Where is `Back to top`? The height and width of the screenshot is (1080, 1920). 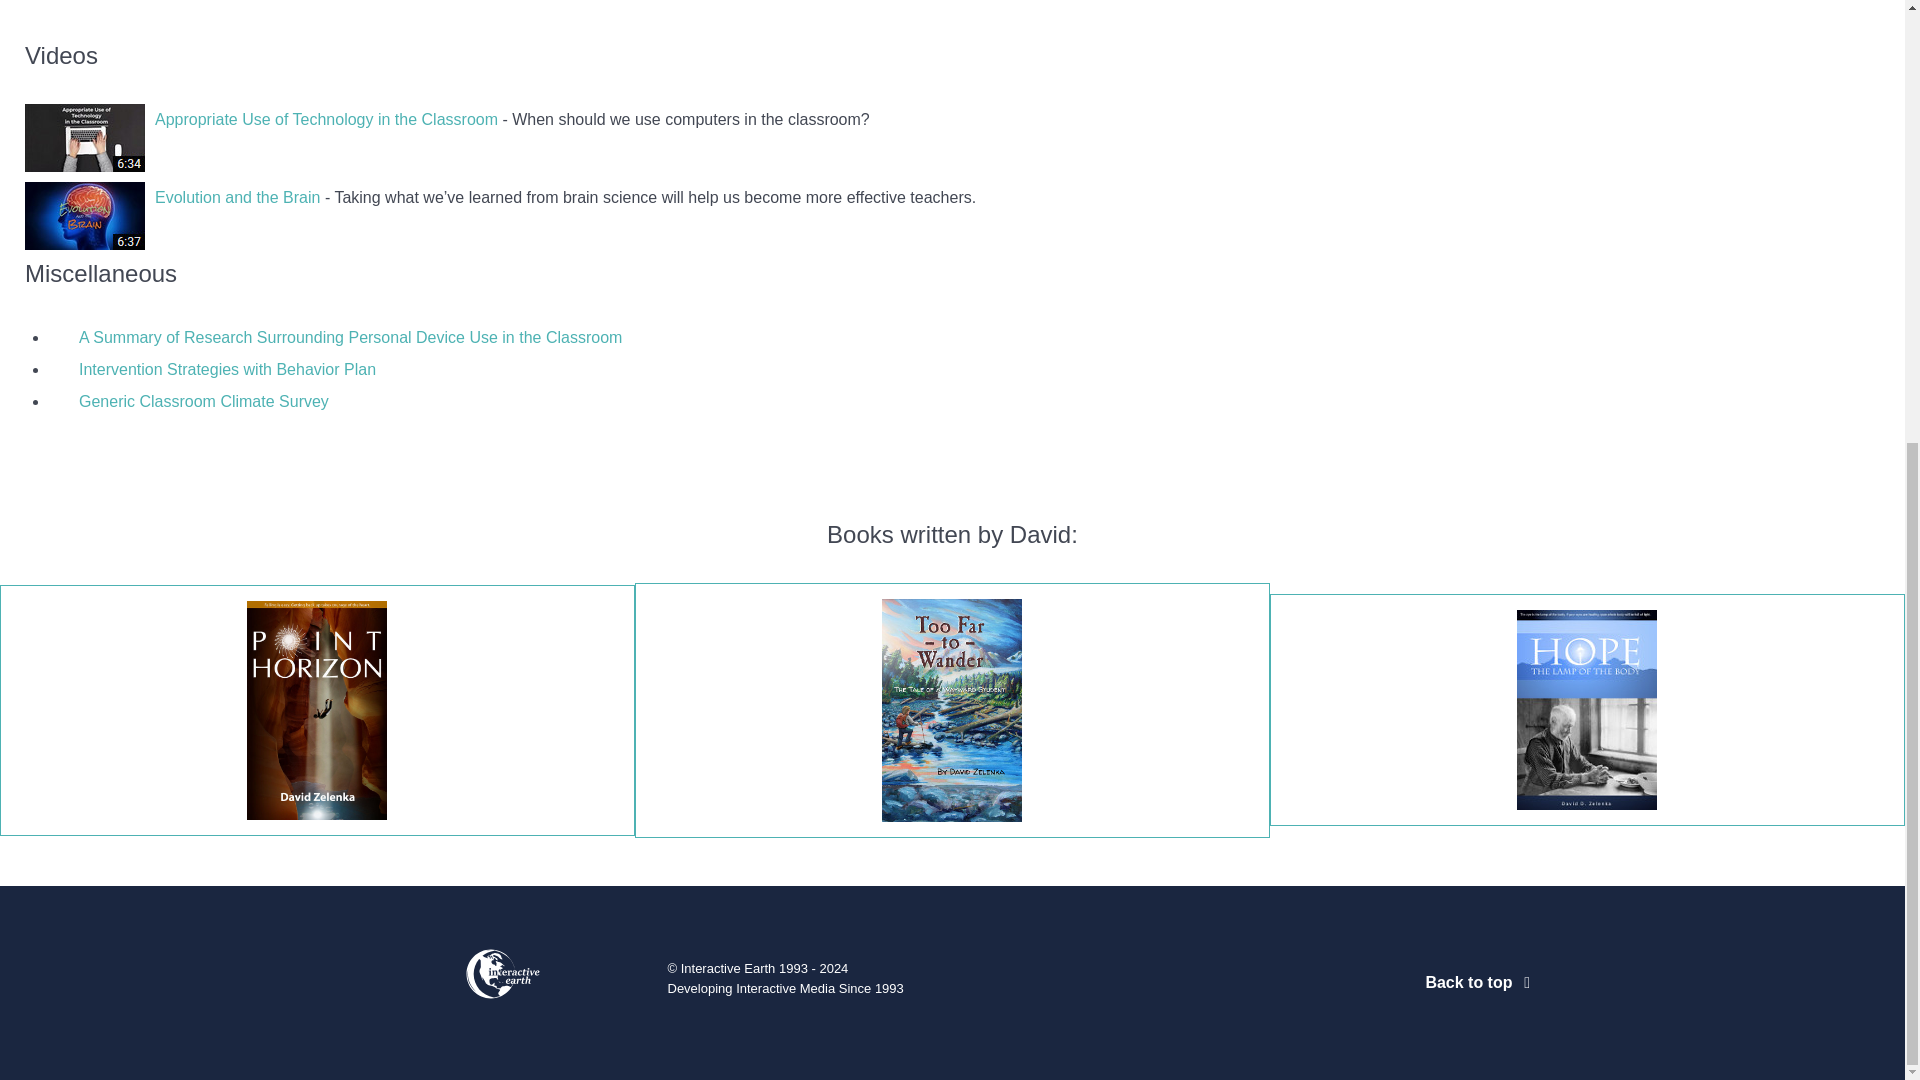
Back to top is located at coordinates (1480, 982).